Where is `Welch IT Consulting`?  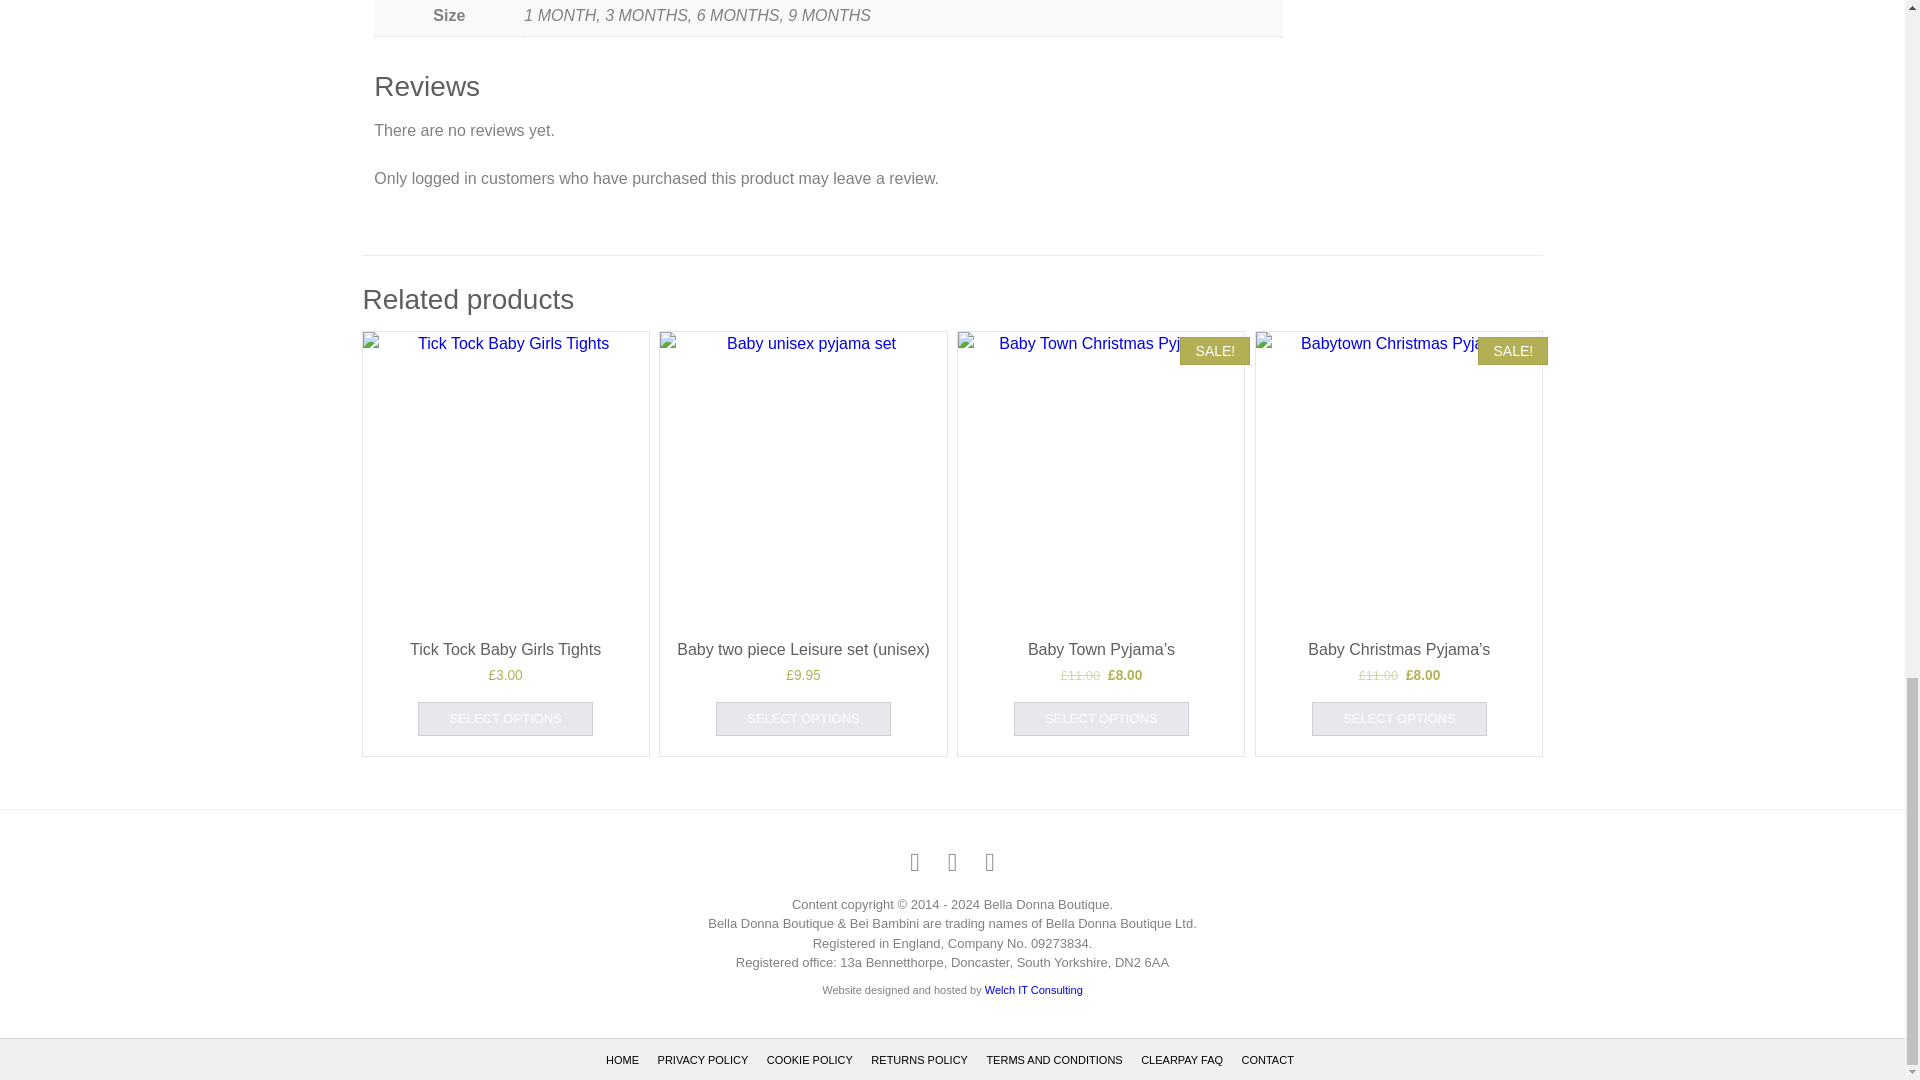
Welch IT Consulting is located at coordinates (1033, 989).